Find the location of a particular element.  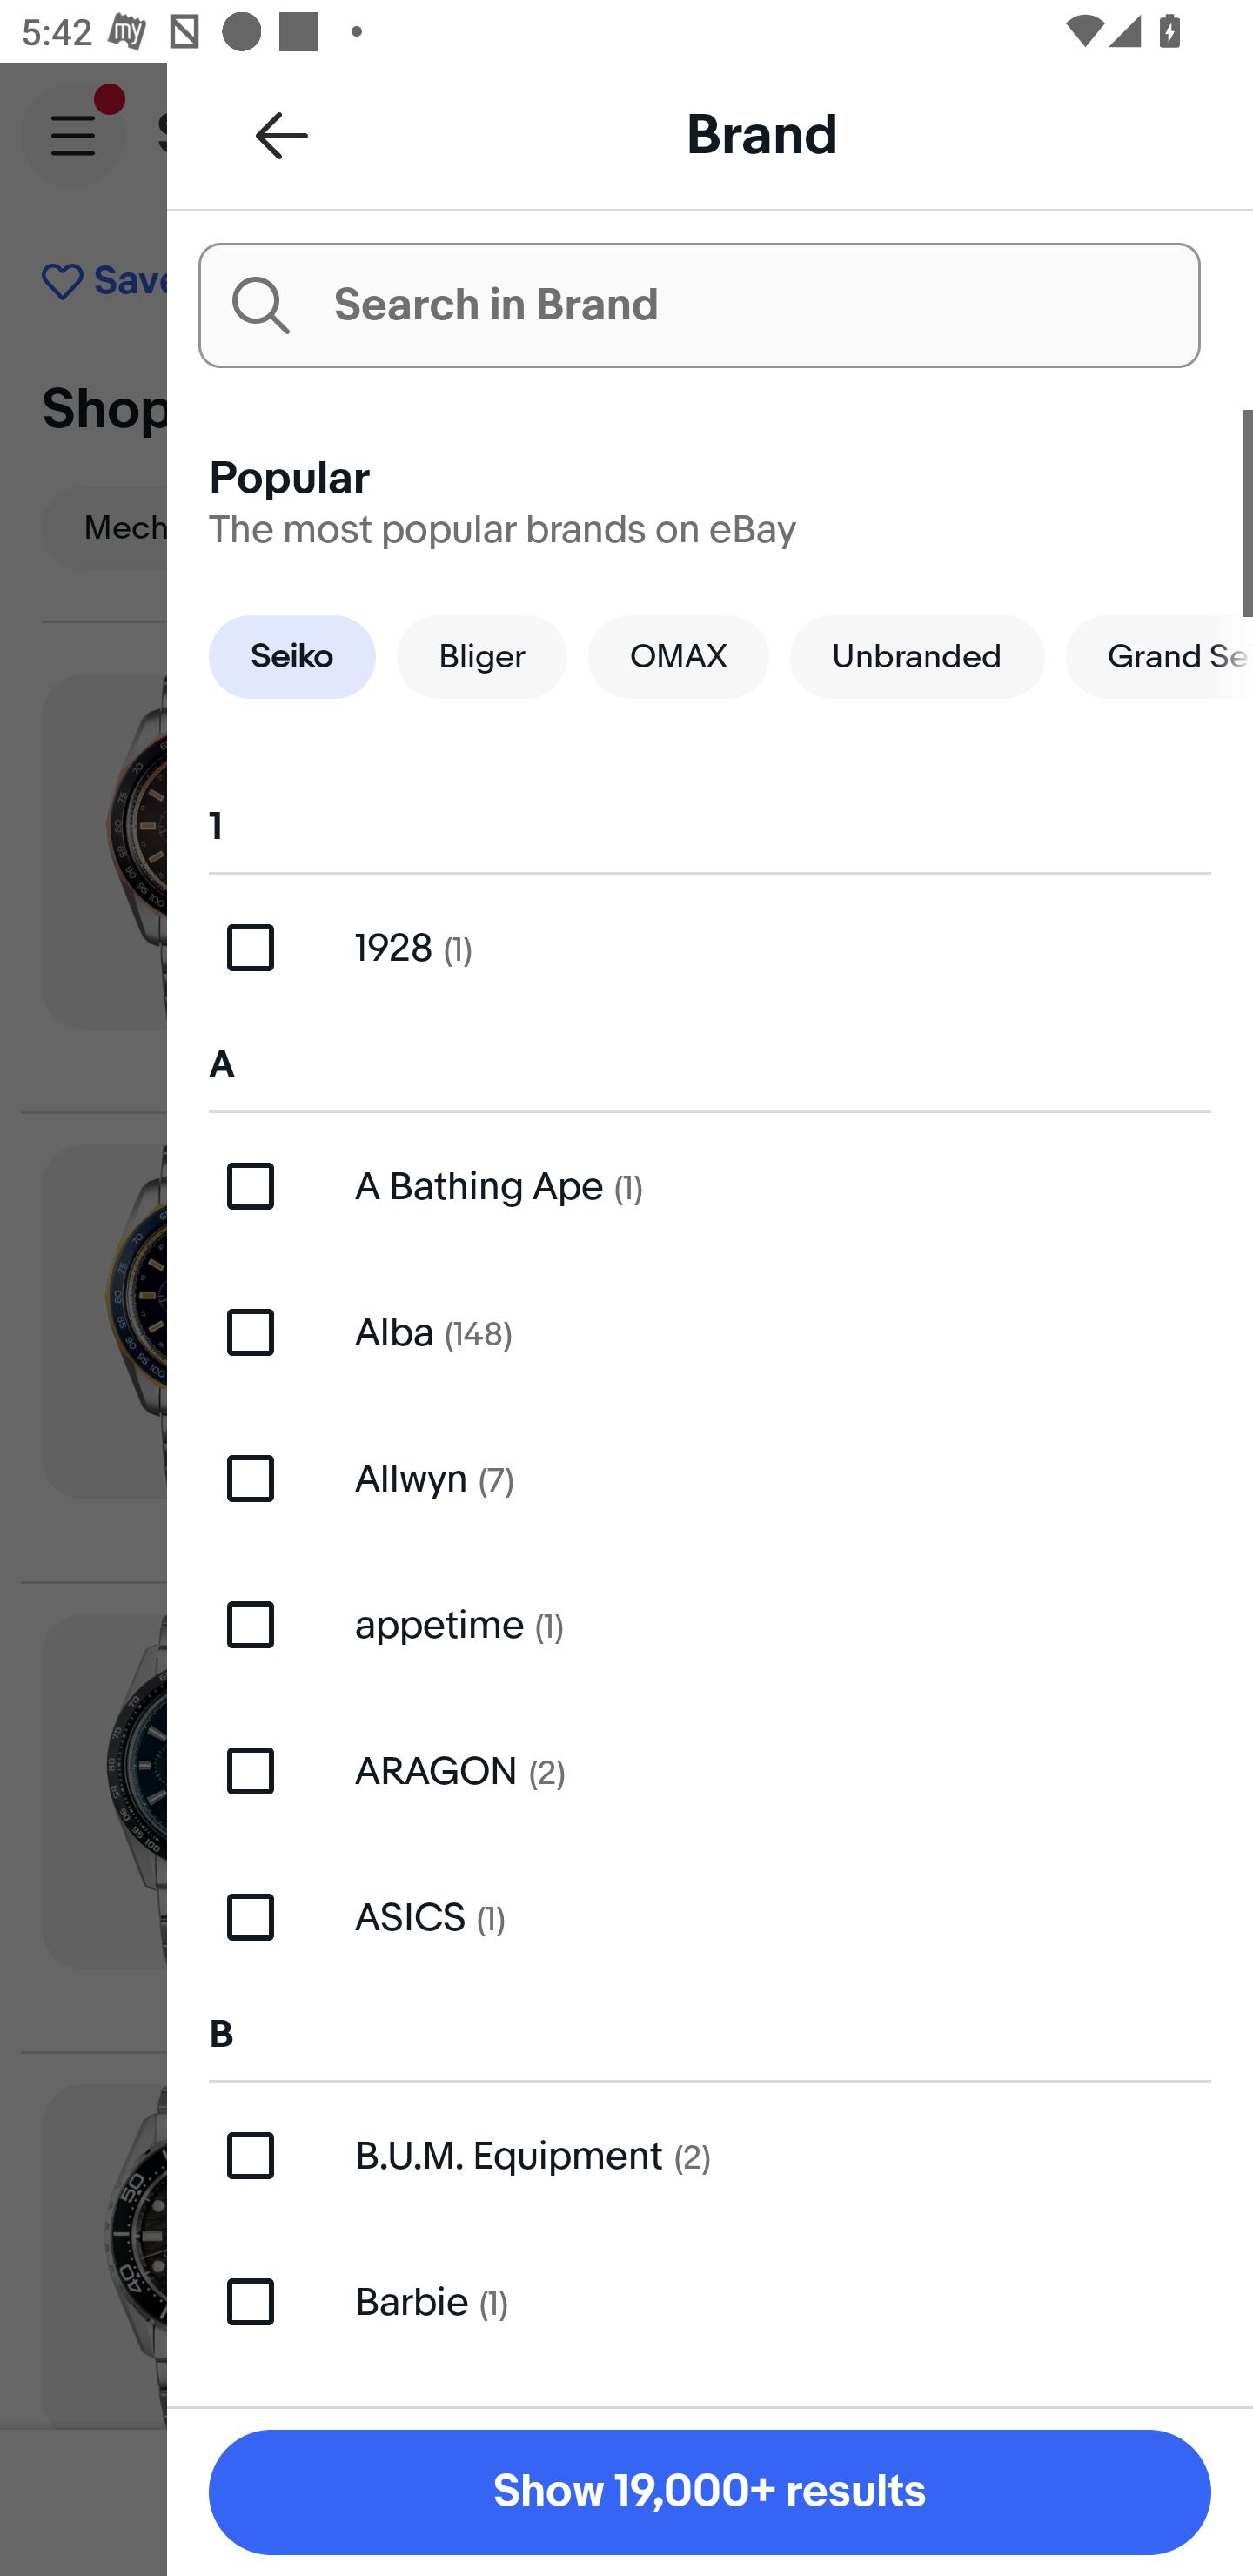

Back to all refinements is located at coordinates (282, 134).